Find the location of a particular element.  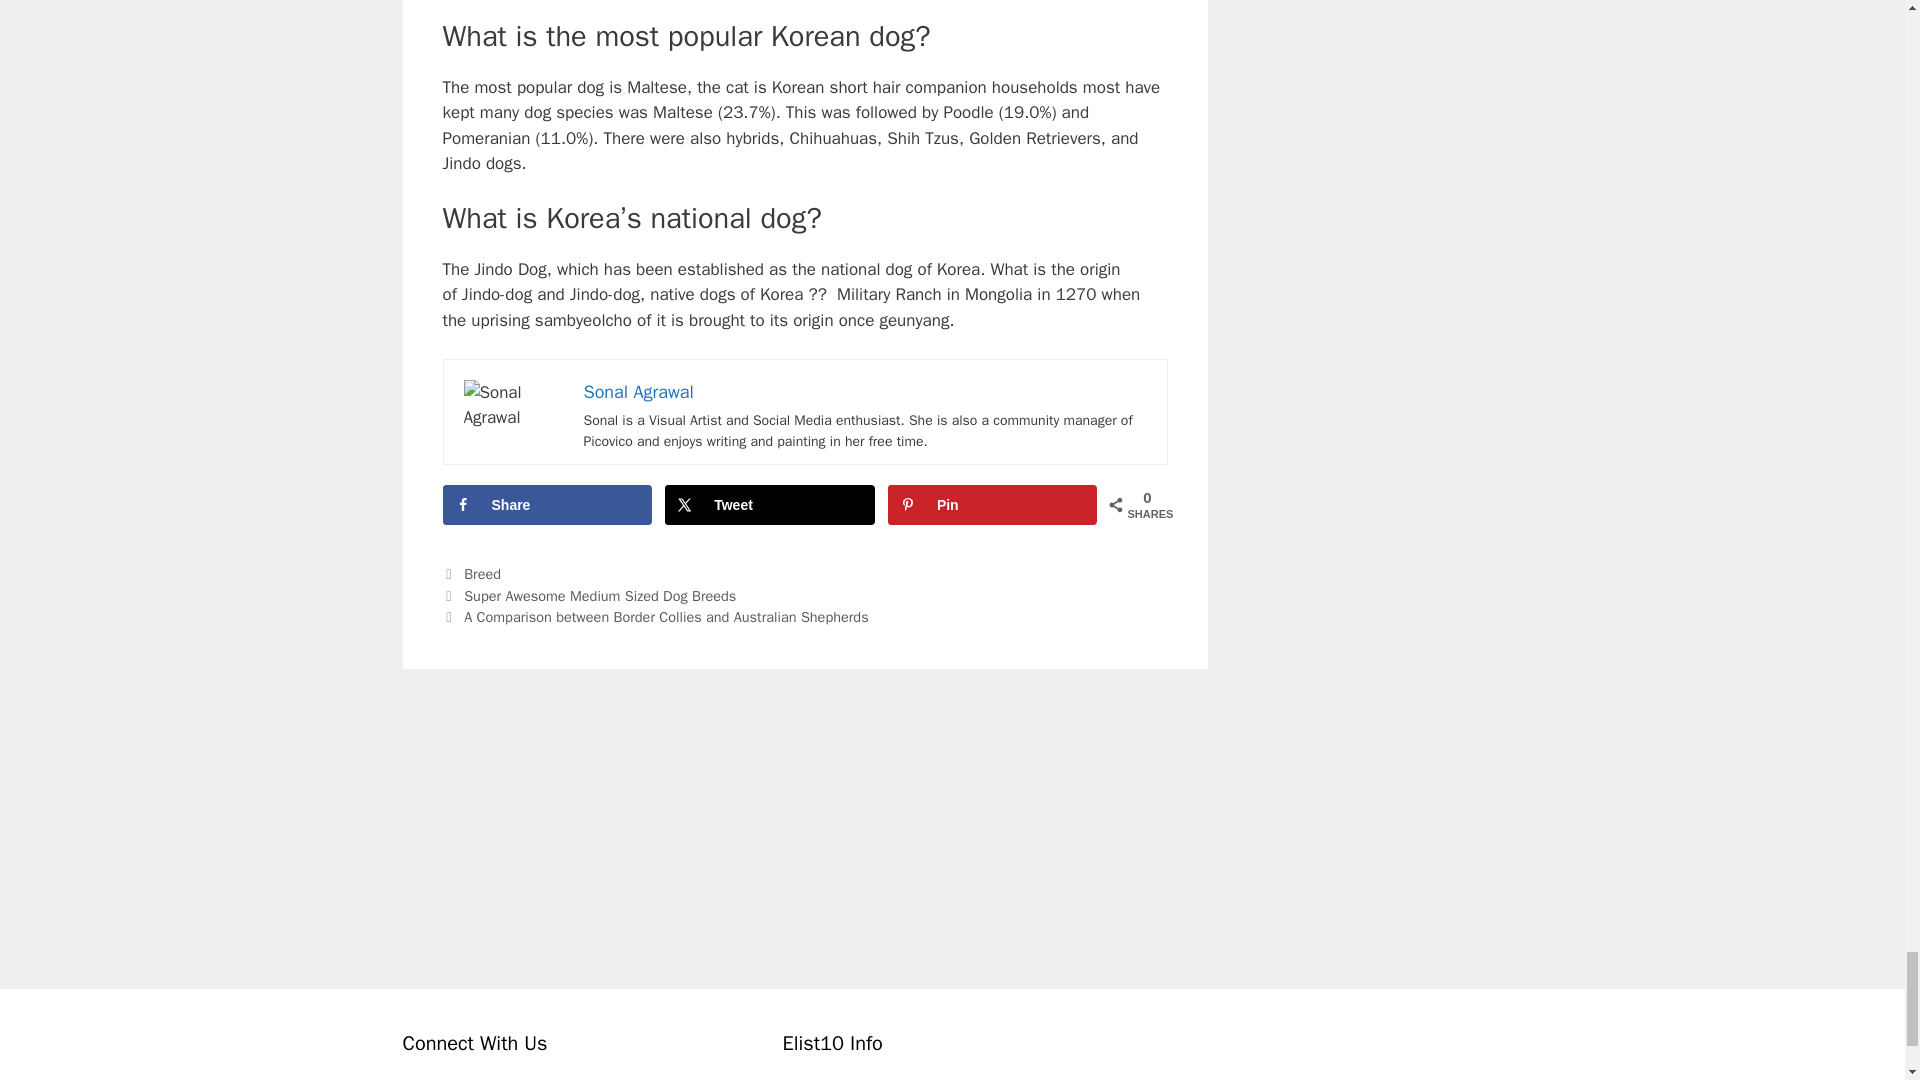

A Comparison between Border Collies and Australian Shepherds is located at coordinates (666, 617).